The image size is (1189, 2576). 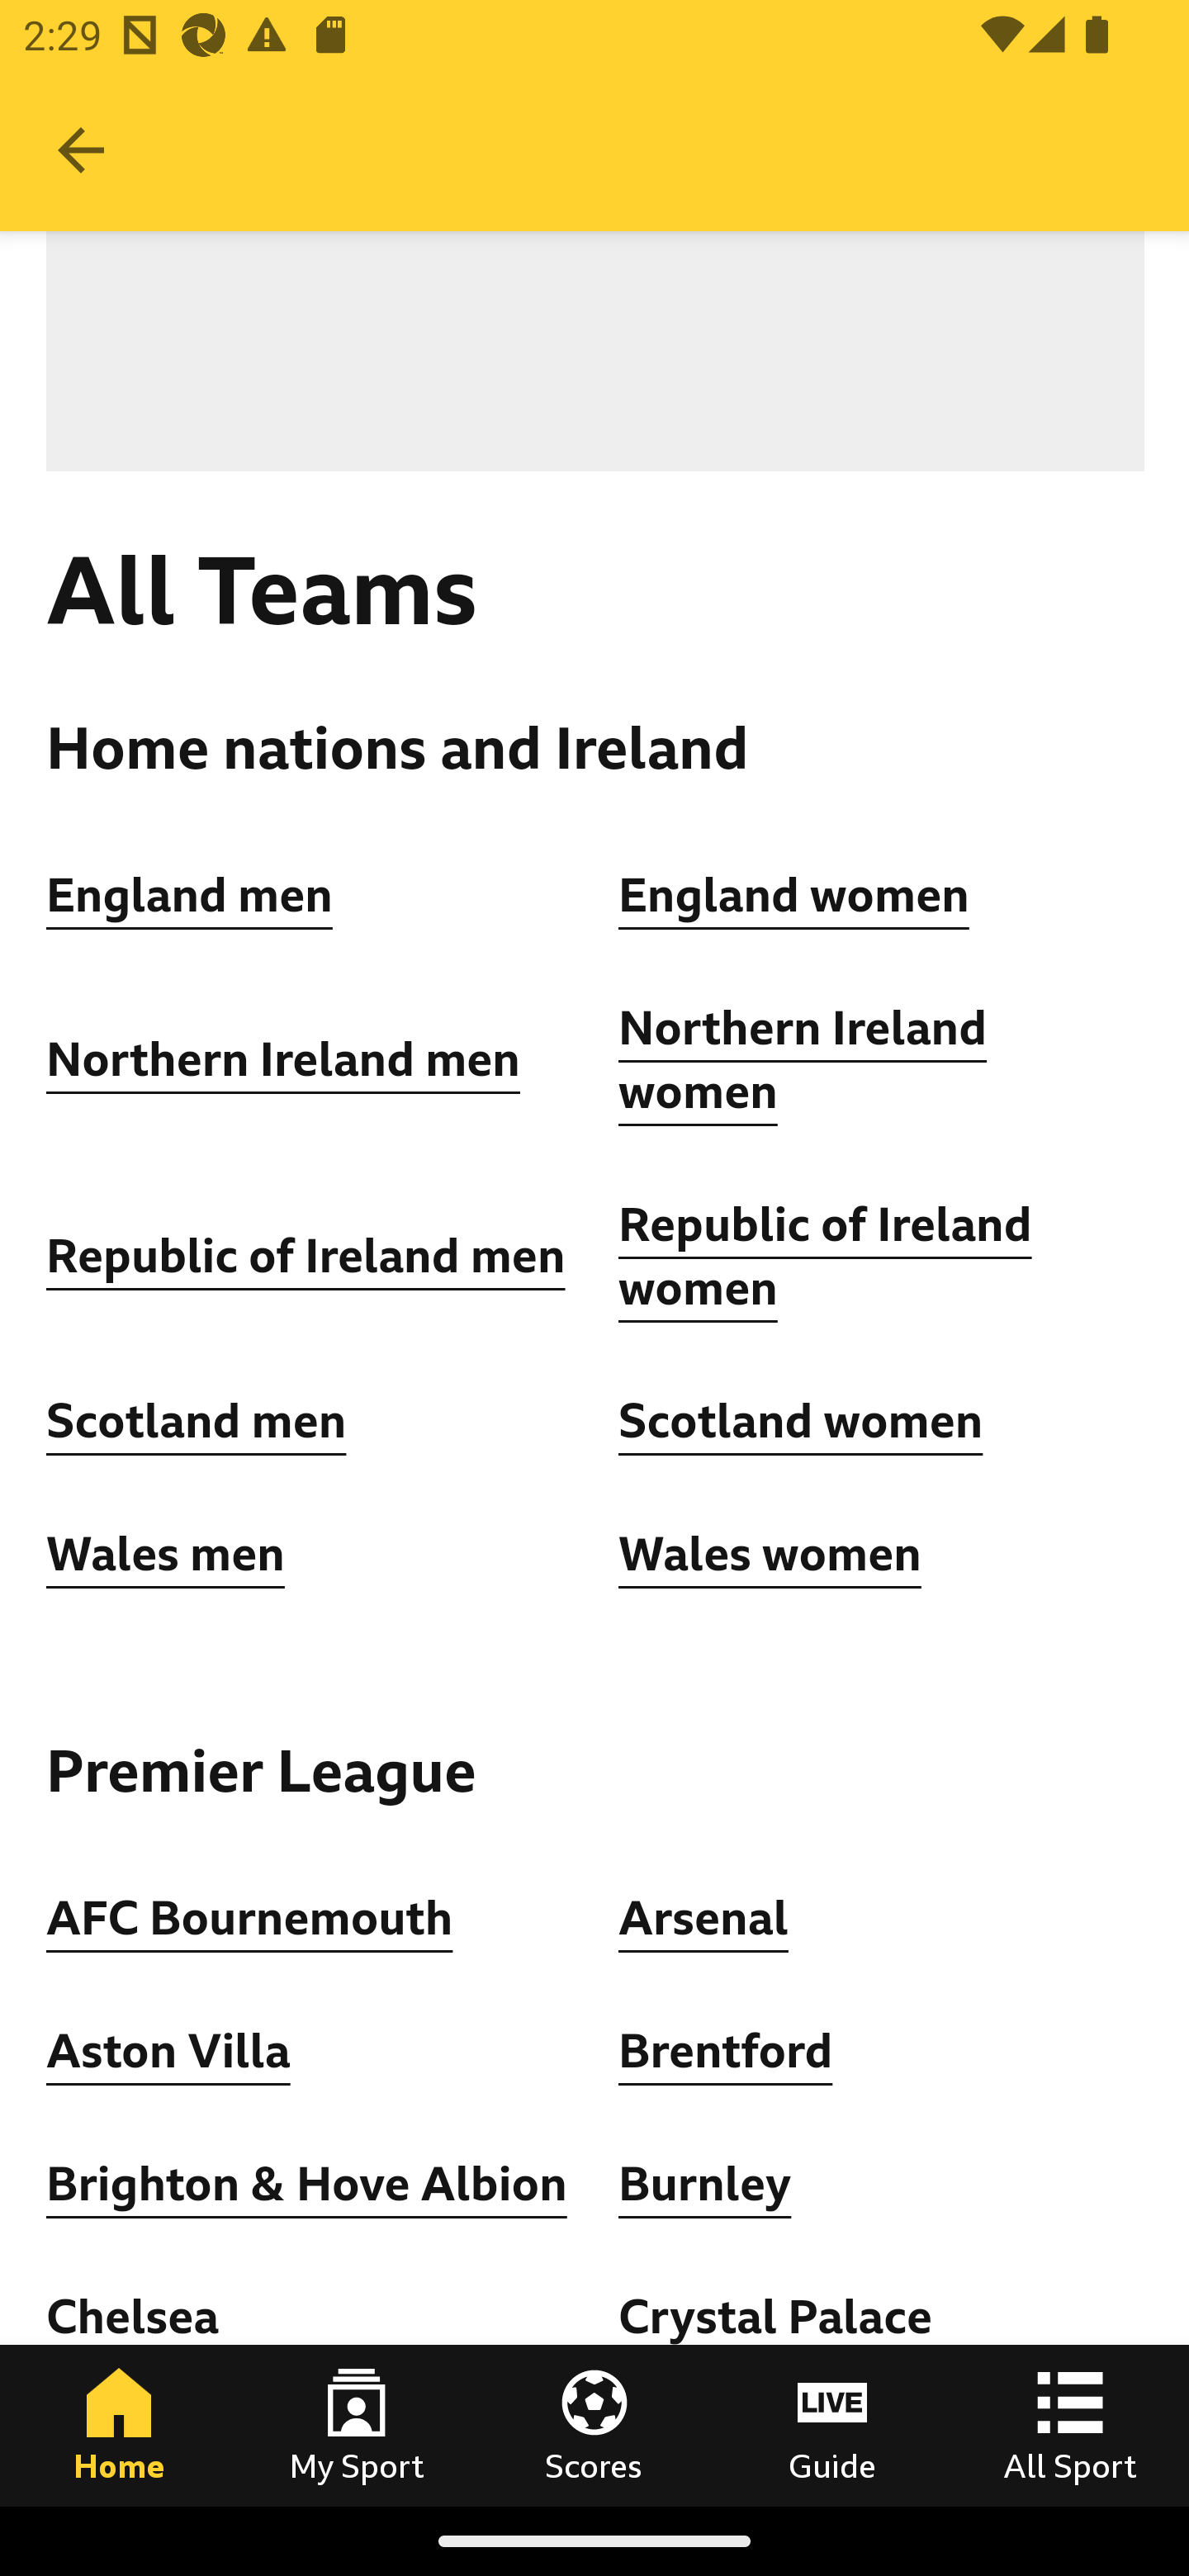 I want to click on Arsenal, so click(x=703, y=1919).